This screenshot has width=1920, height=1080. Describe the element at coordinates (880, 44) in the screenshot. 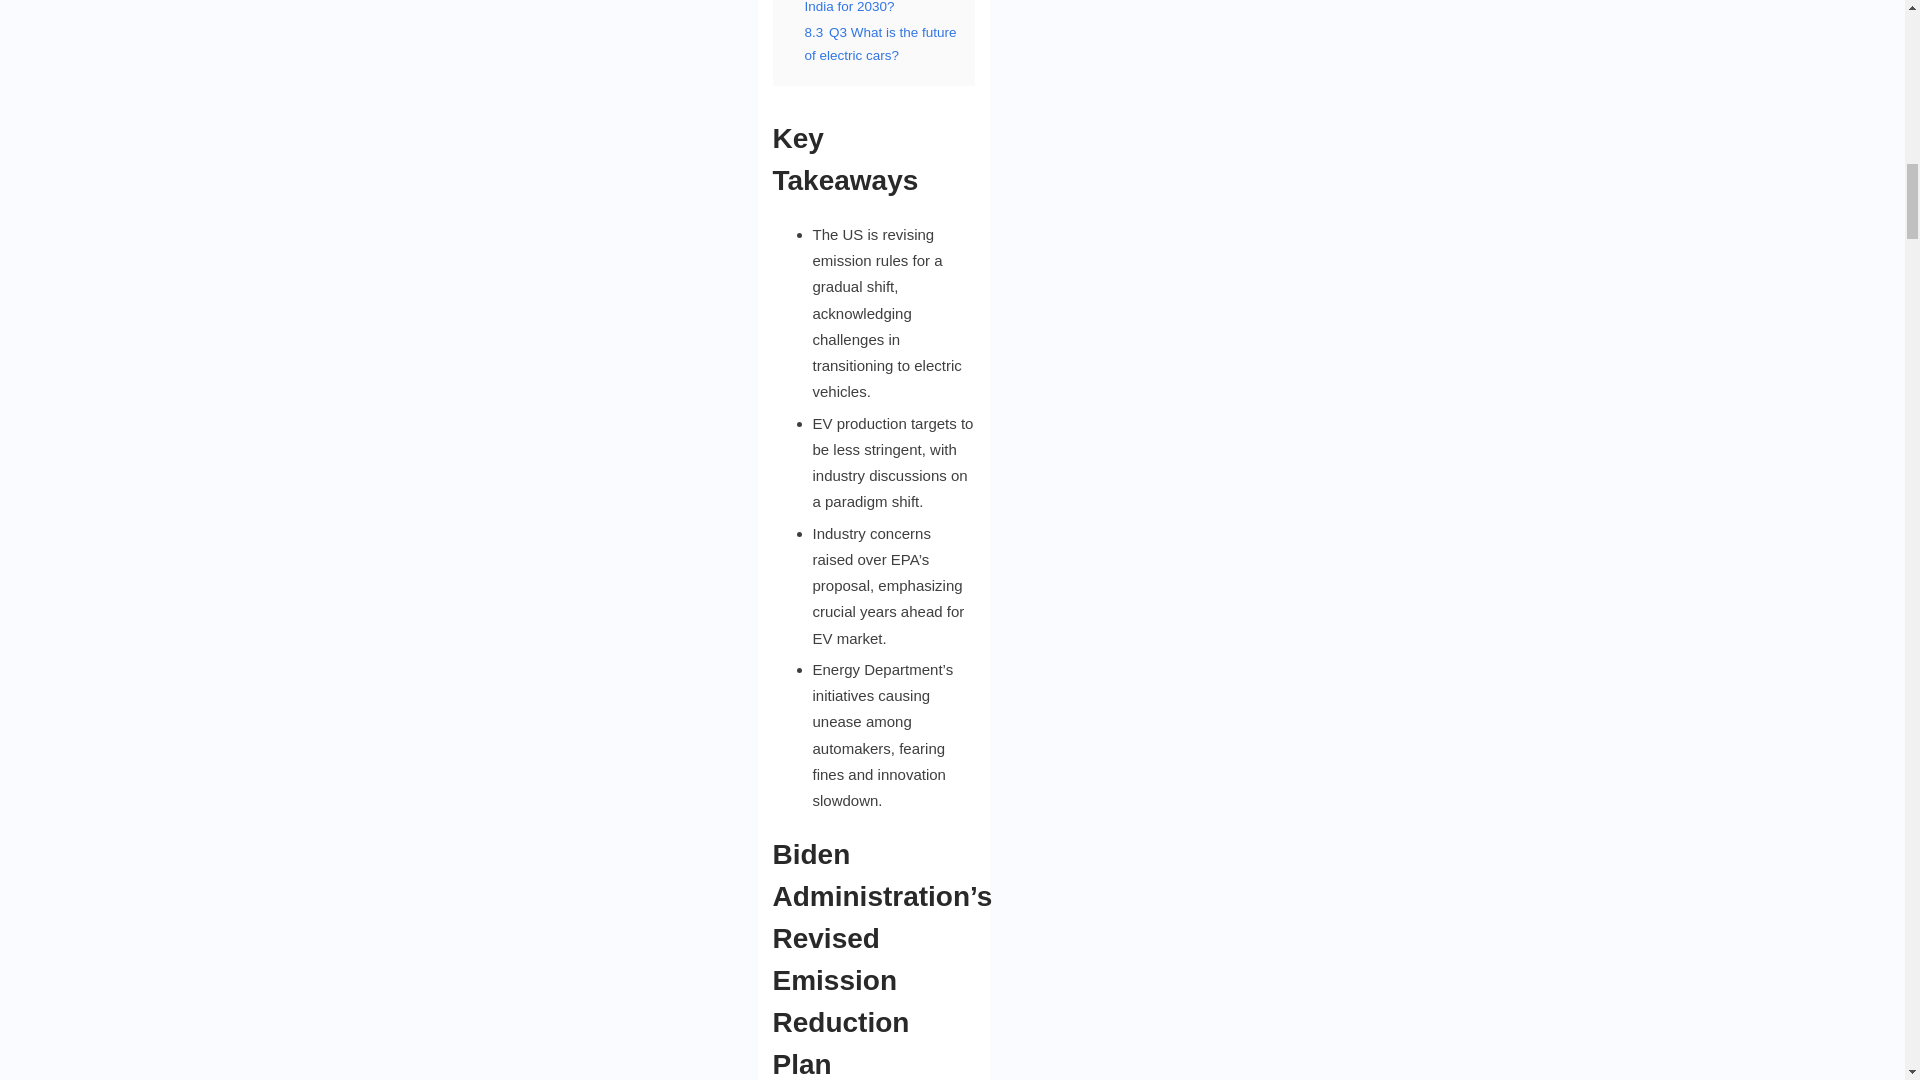

I see `8.3 Q3 What is the future of electric cars?` at that location.